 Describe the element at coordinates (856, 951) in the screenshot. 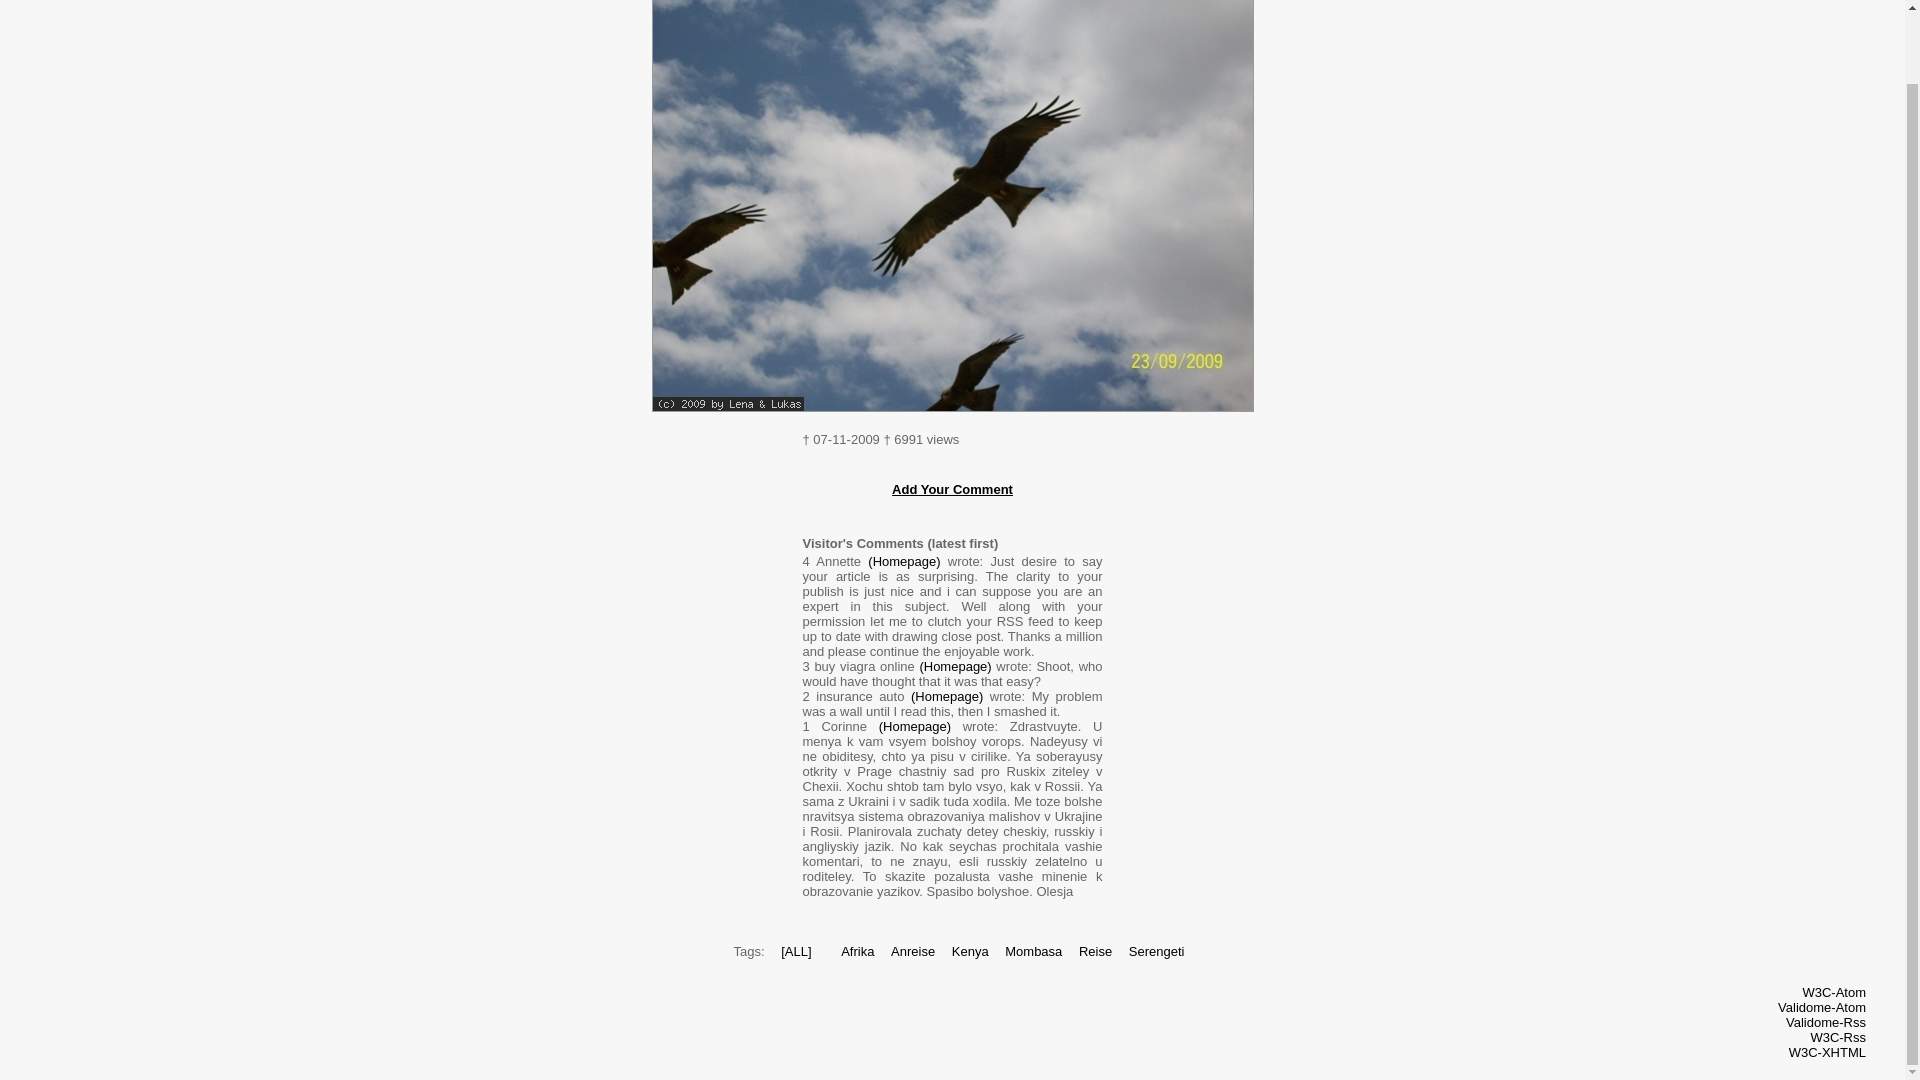

I see `Afrika` at that location.